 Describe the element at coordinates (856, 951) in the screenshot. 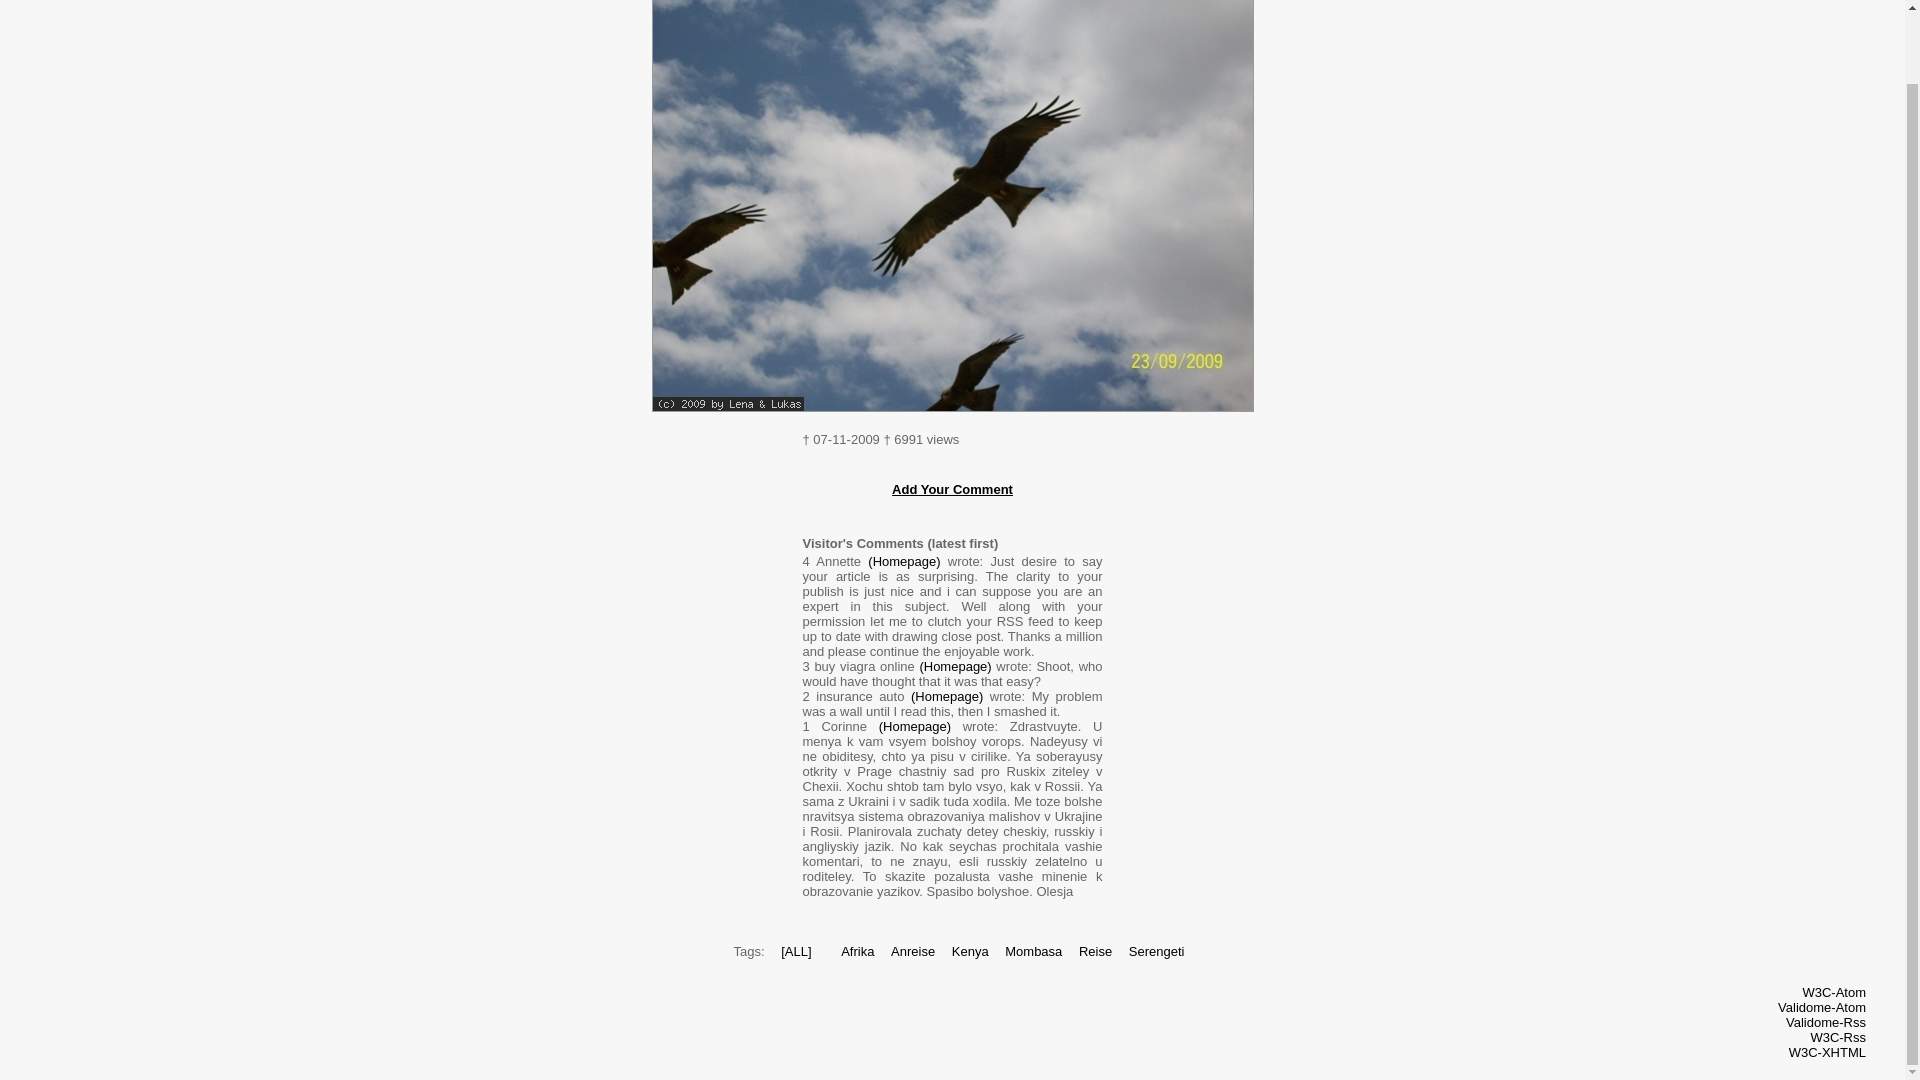

I see `Afrika` at that location.